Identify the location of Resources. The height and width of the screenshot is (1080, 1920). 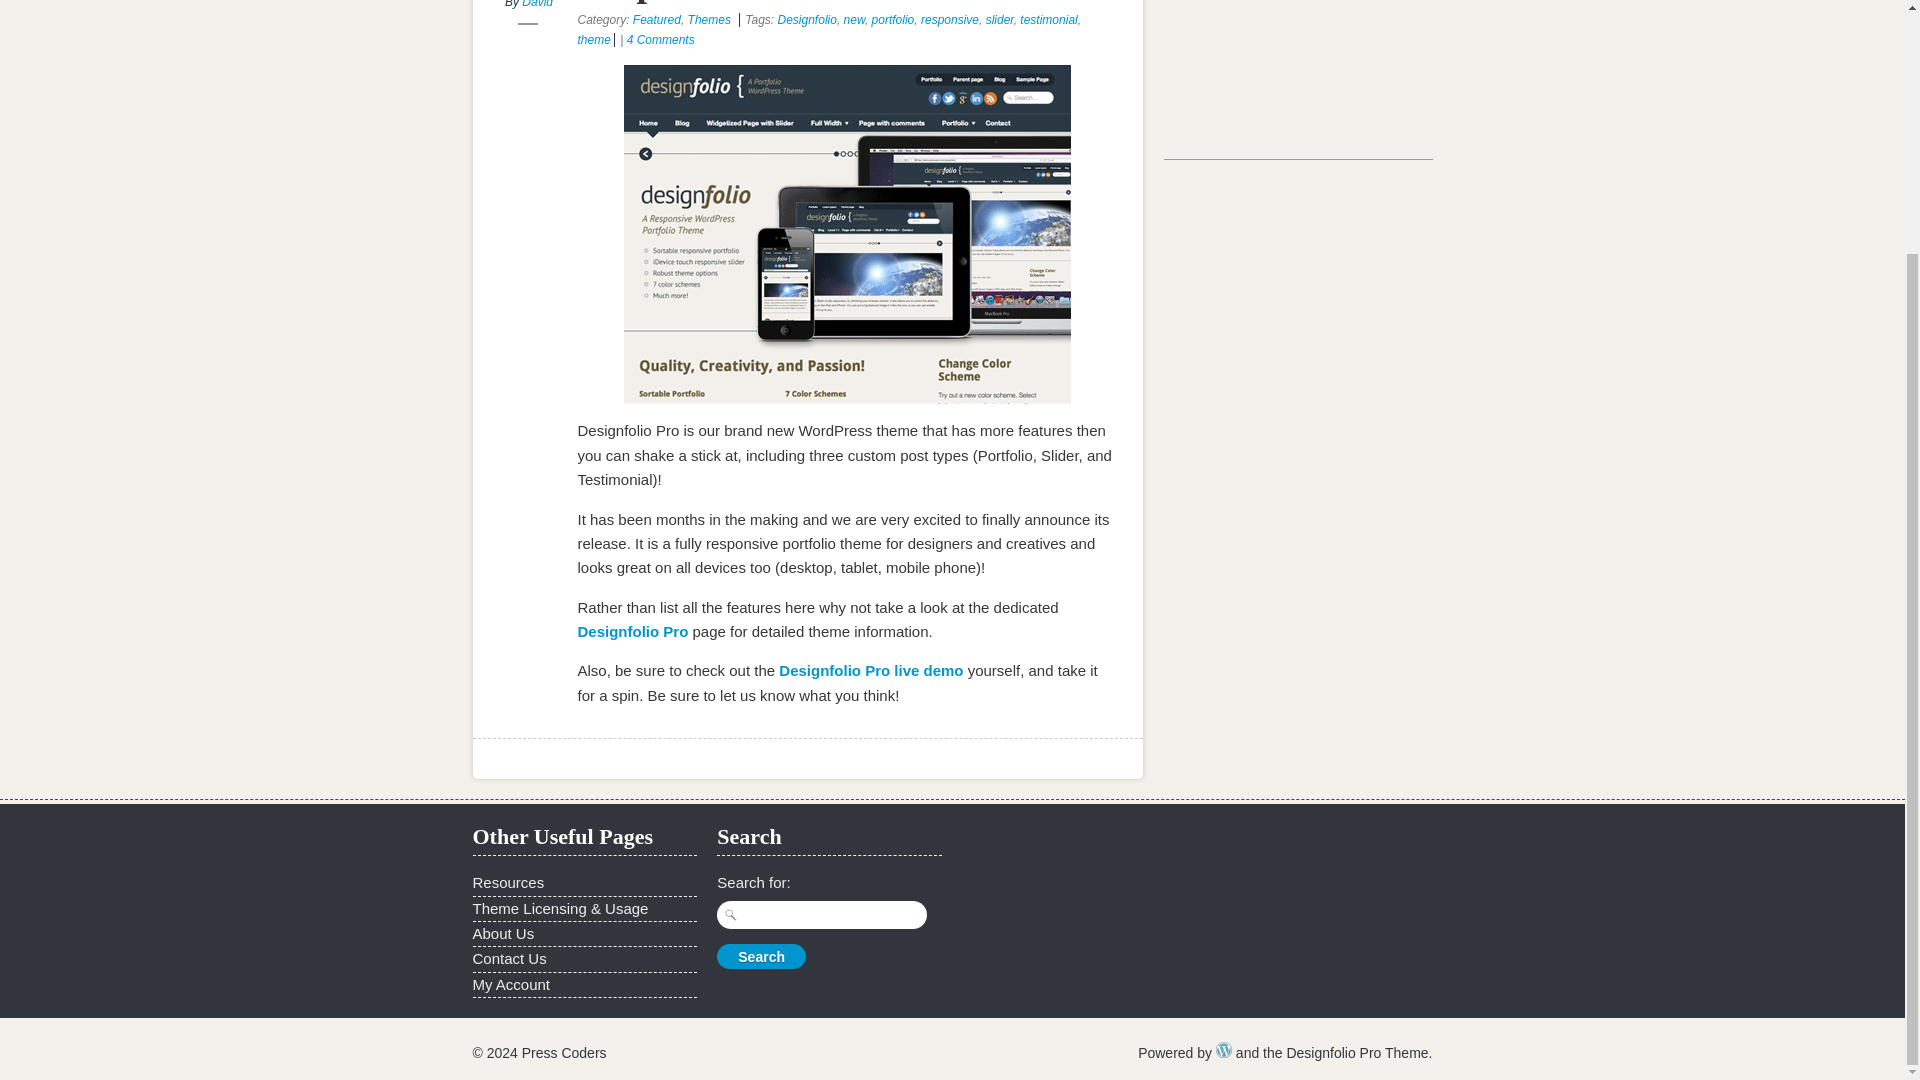
(508, 882).